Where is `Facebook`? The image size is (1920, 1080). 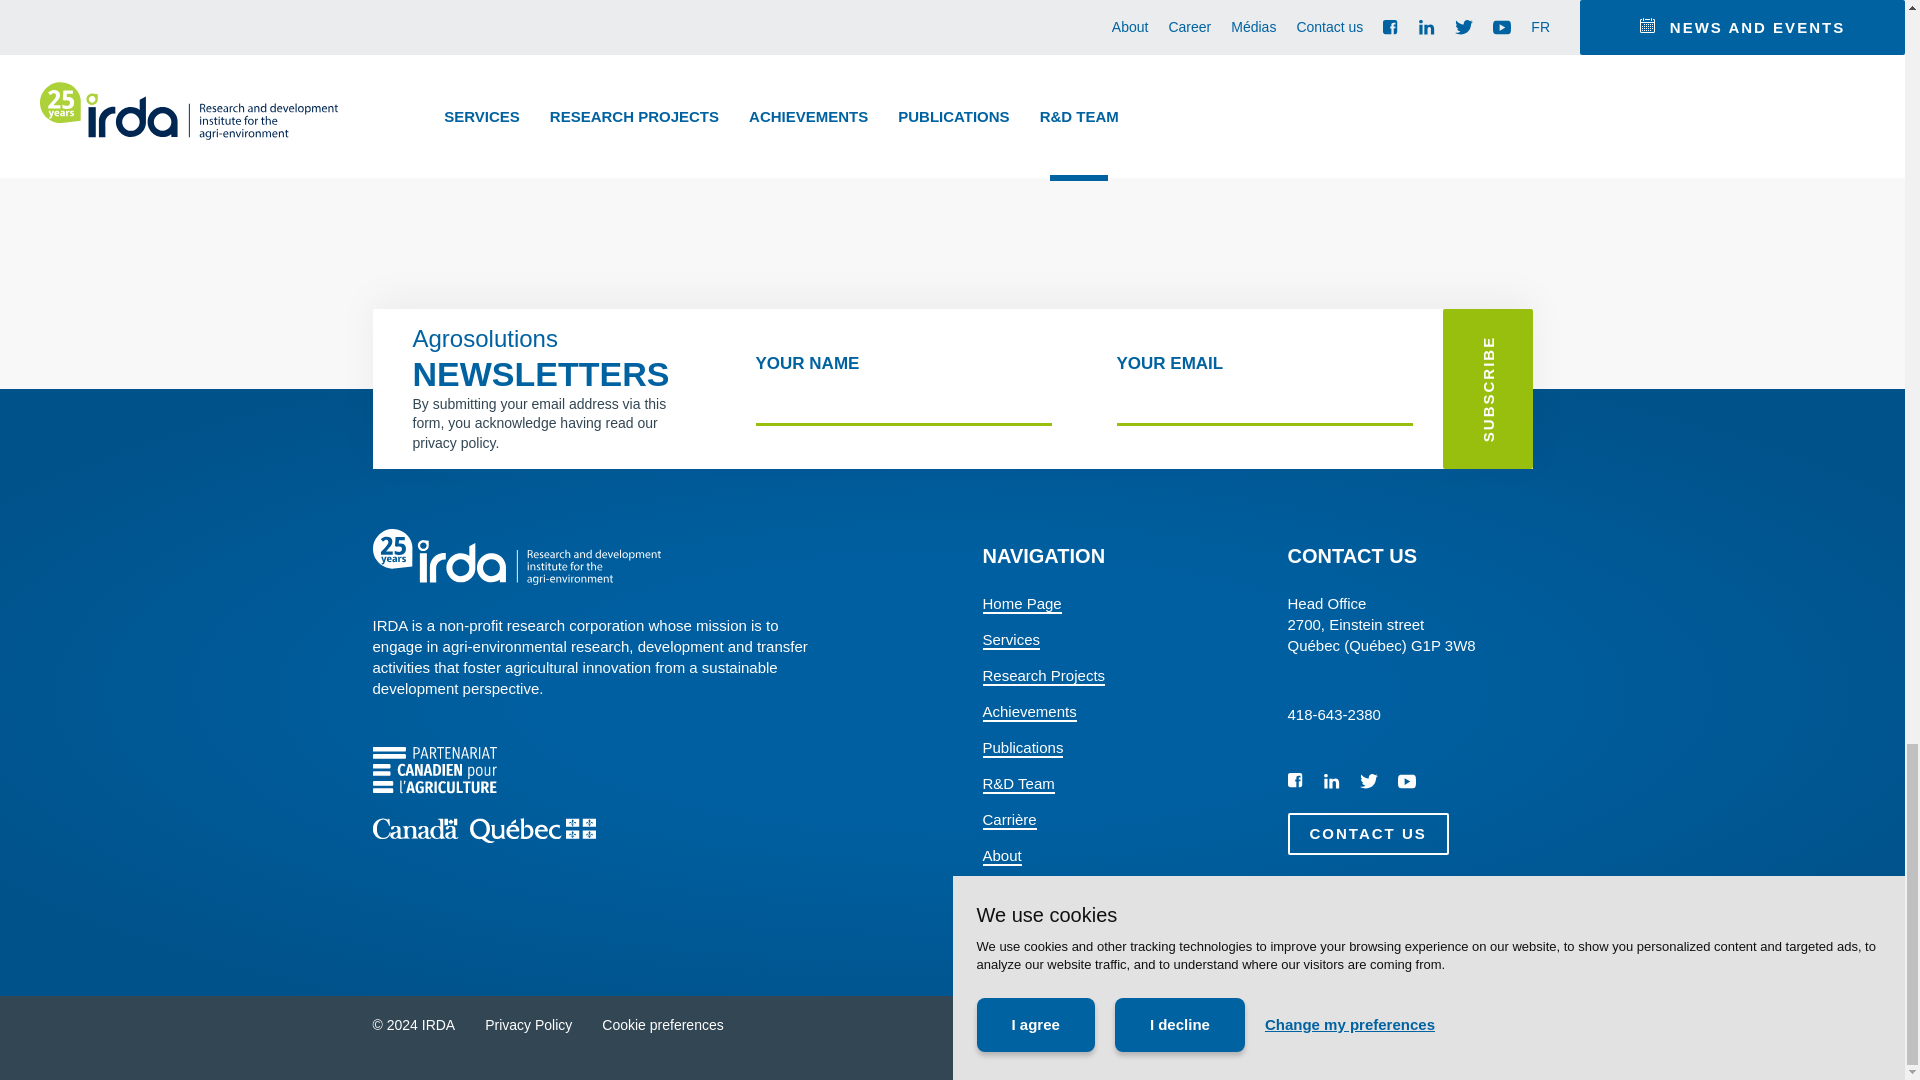
Facebook is located at coordinates (1296, 781).